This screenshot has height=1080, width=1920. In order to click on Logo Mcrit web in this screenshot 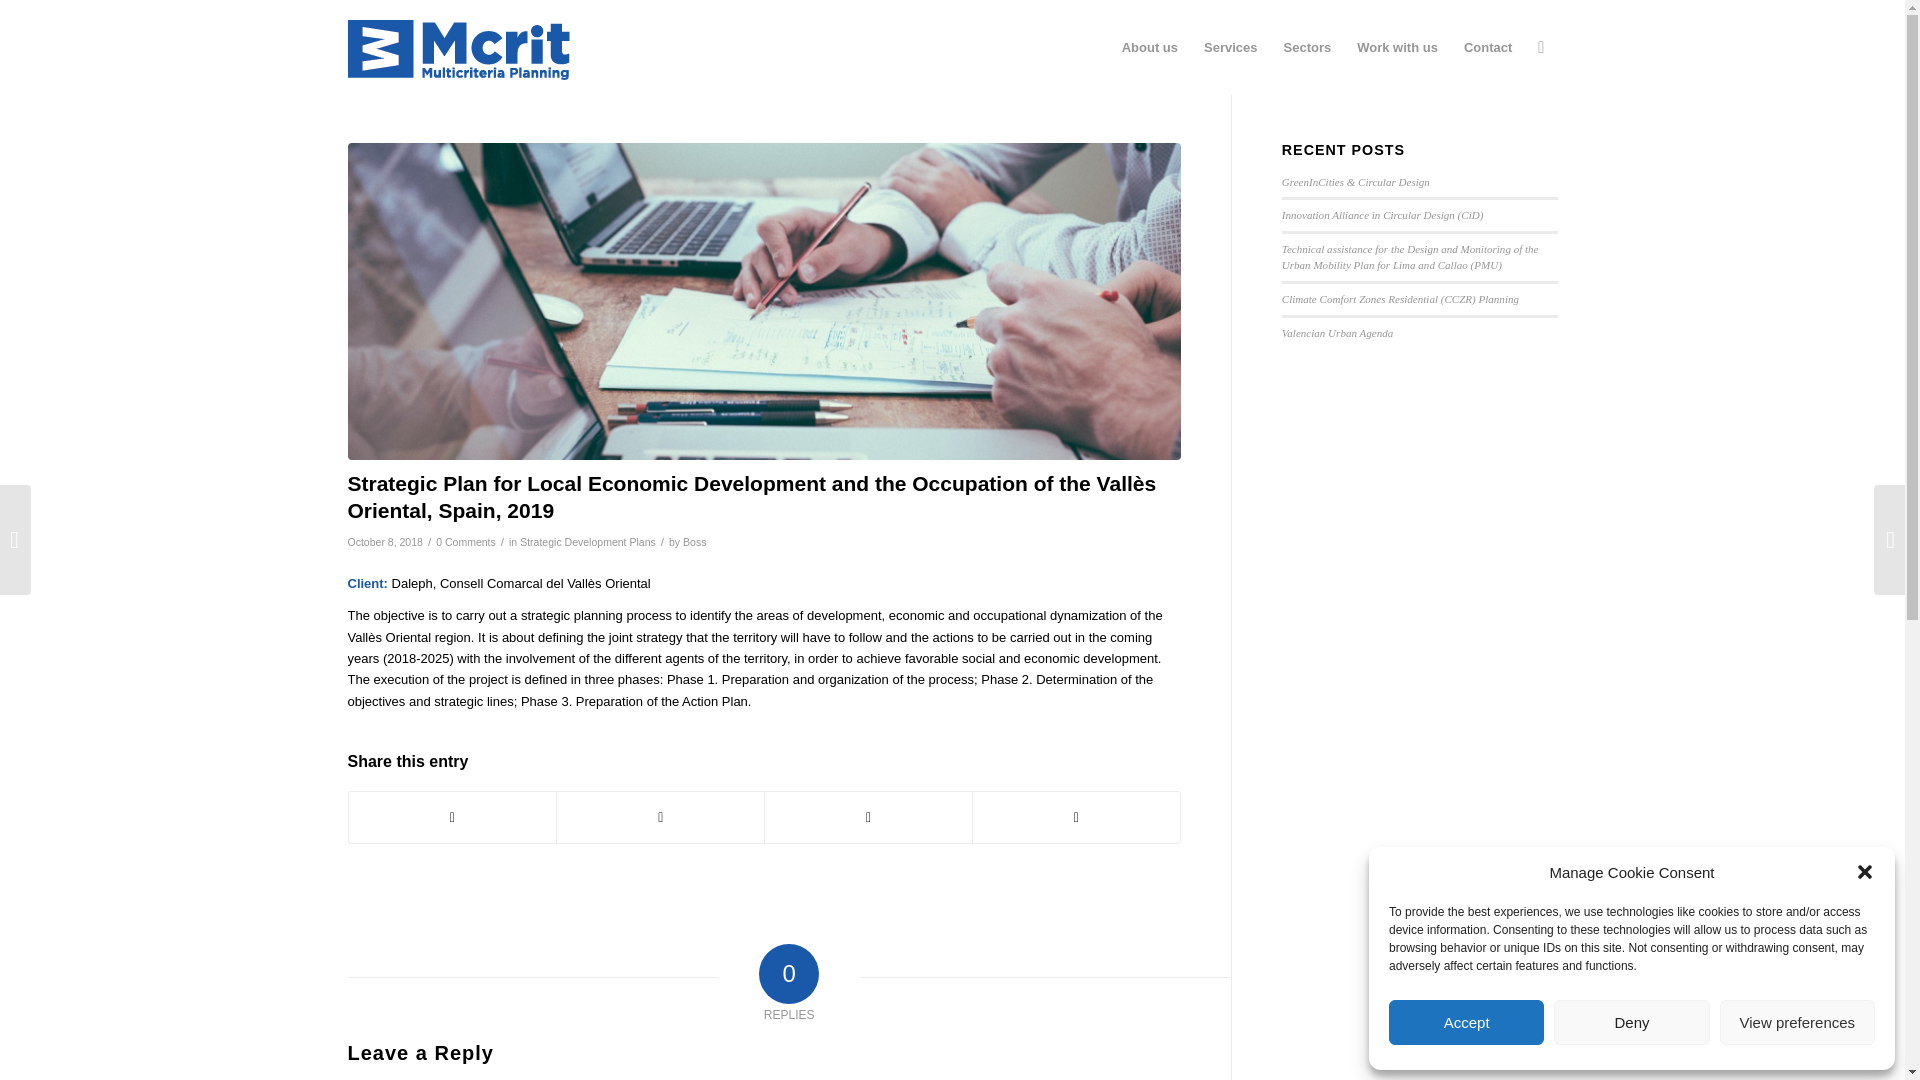, I will do `click(458, 50)`.